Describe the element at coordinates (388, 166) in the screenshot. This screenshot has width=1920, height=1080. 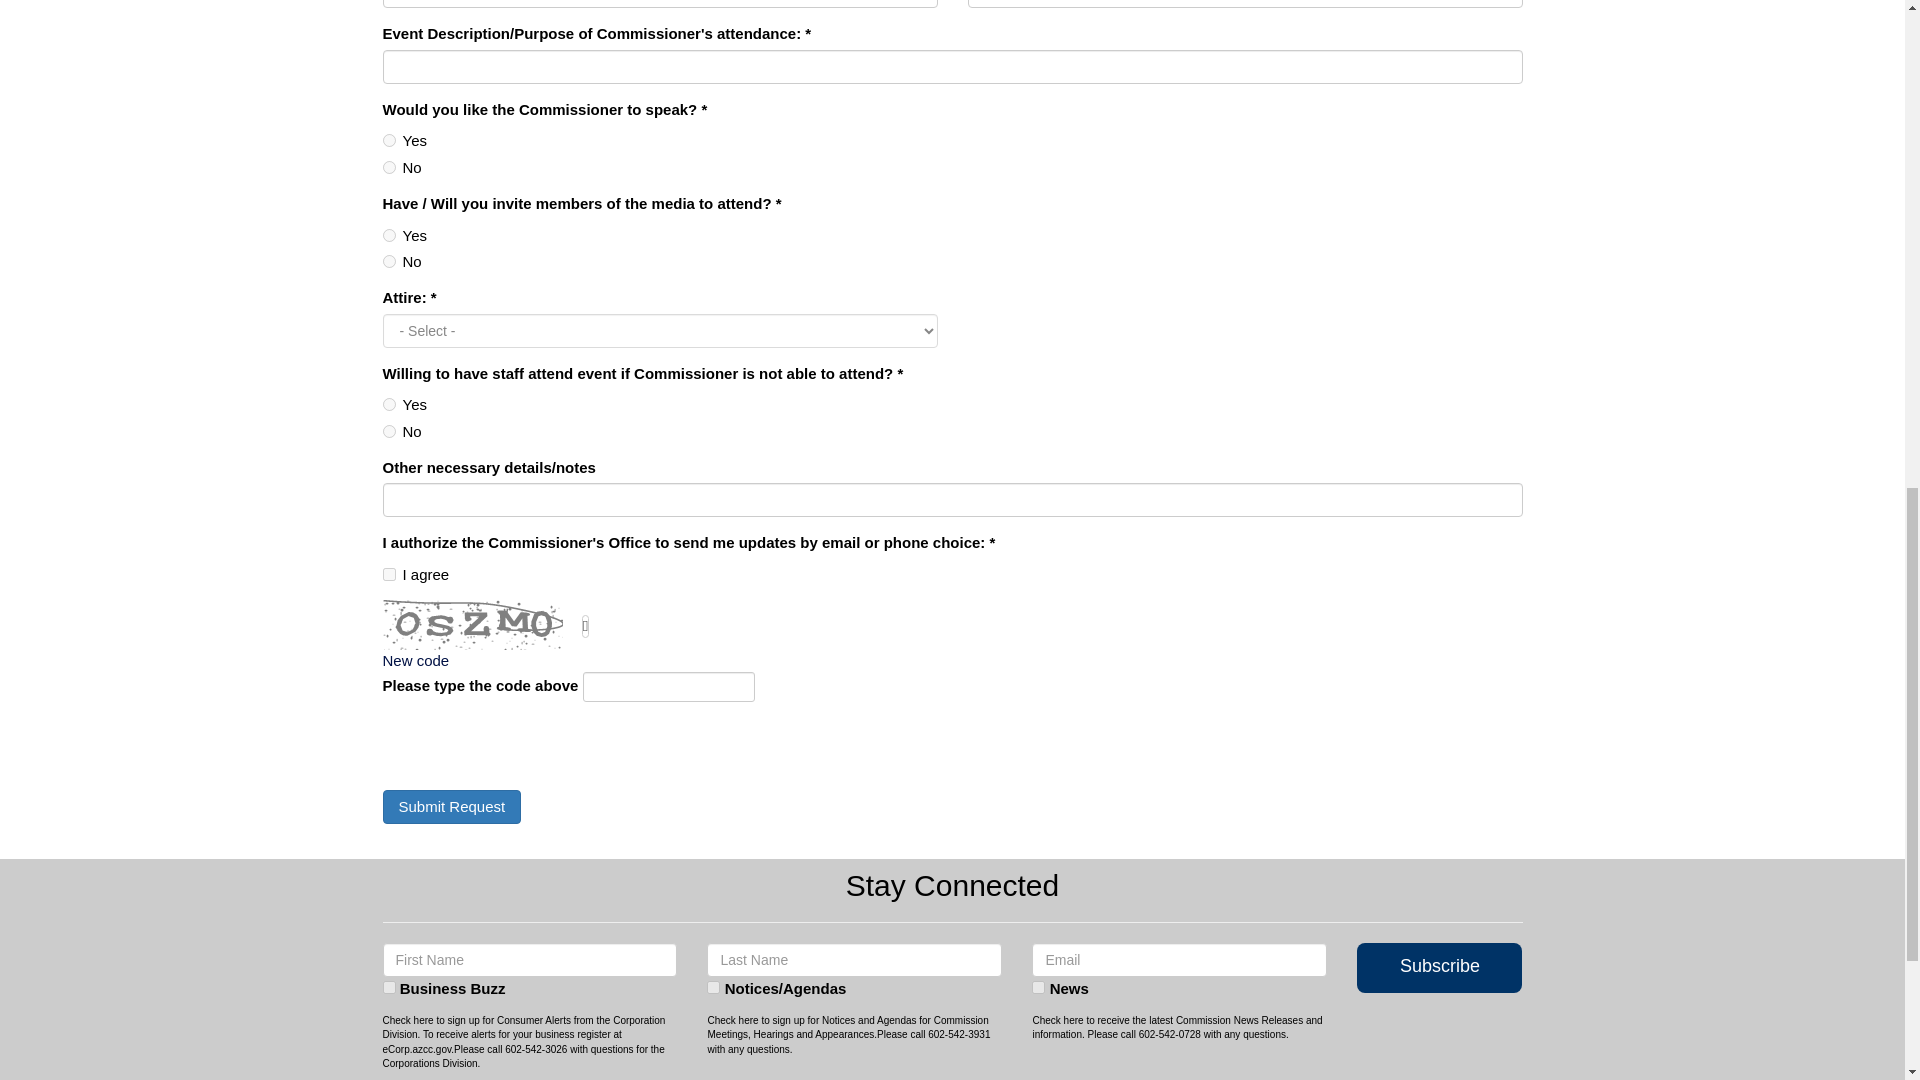
I see `No` at that location.